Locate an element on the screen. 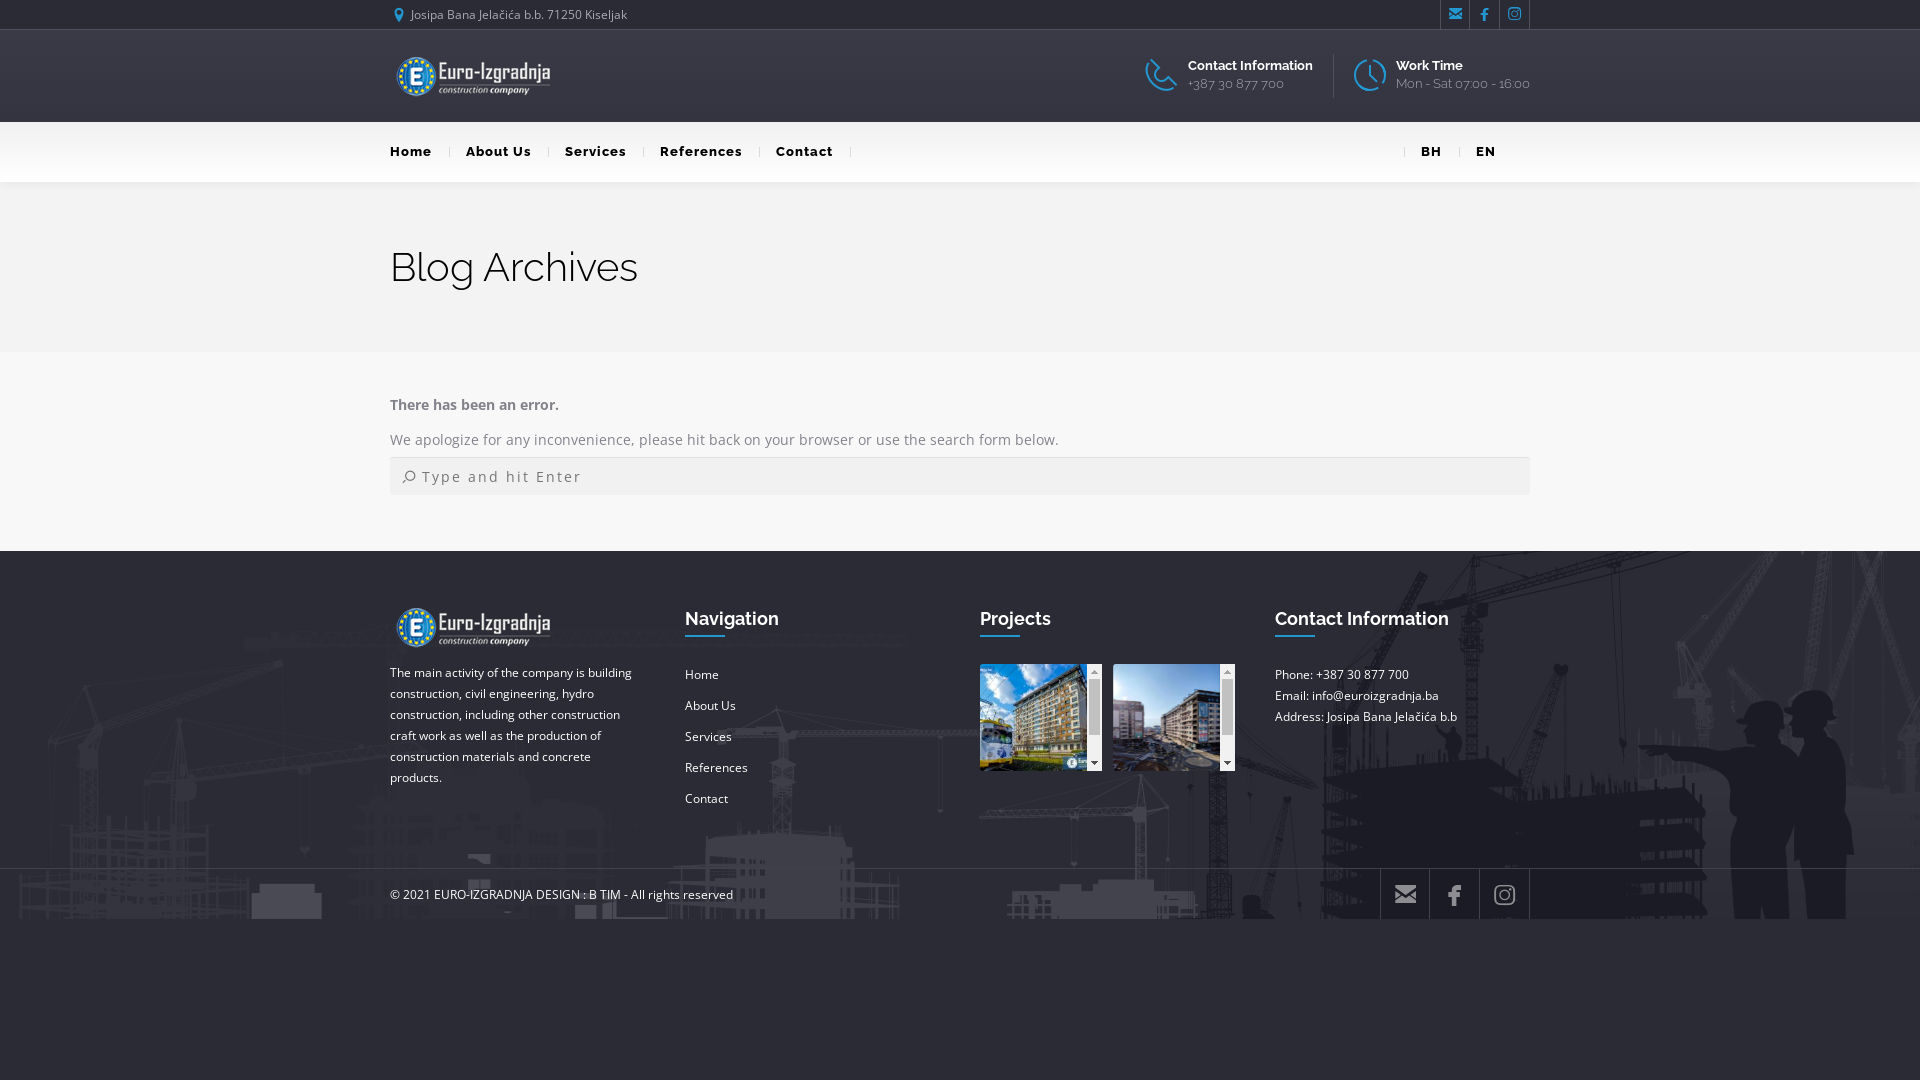 The height and width of the screenshot is (1080, 1920). About Us is located at coordinates (498, 152).